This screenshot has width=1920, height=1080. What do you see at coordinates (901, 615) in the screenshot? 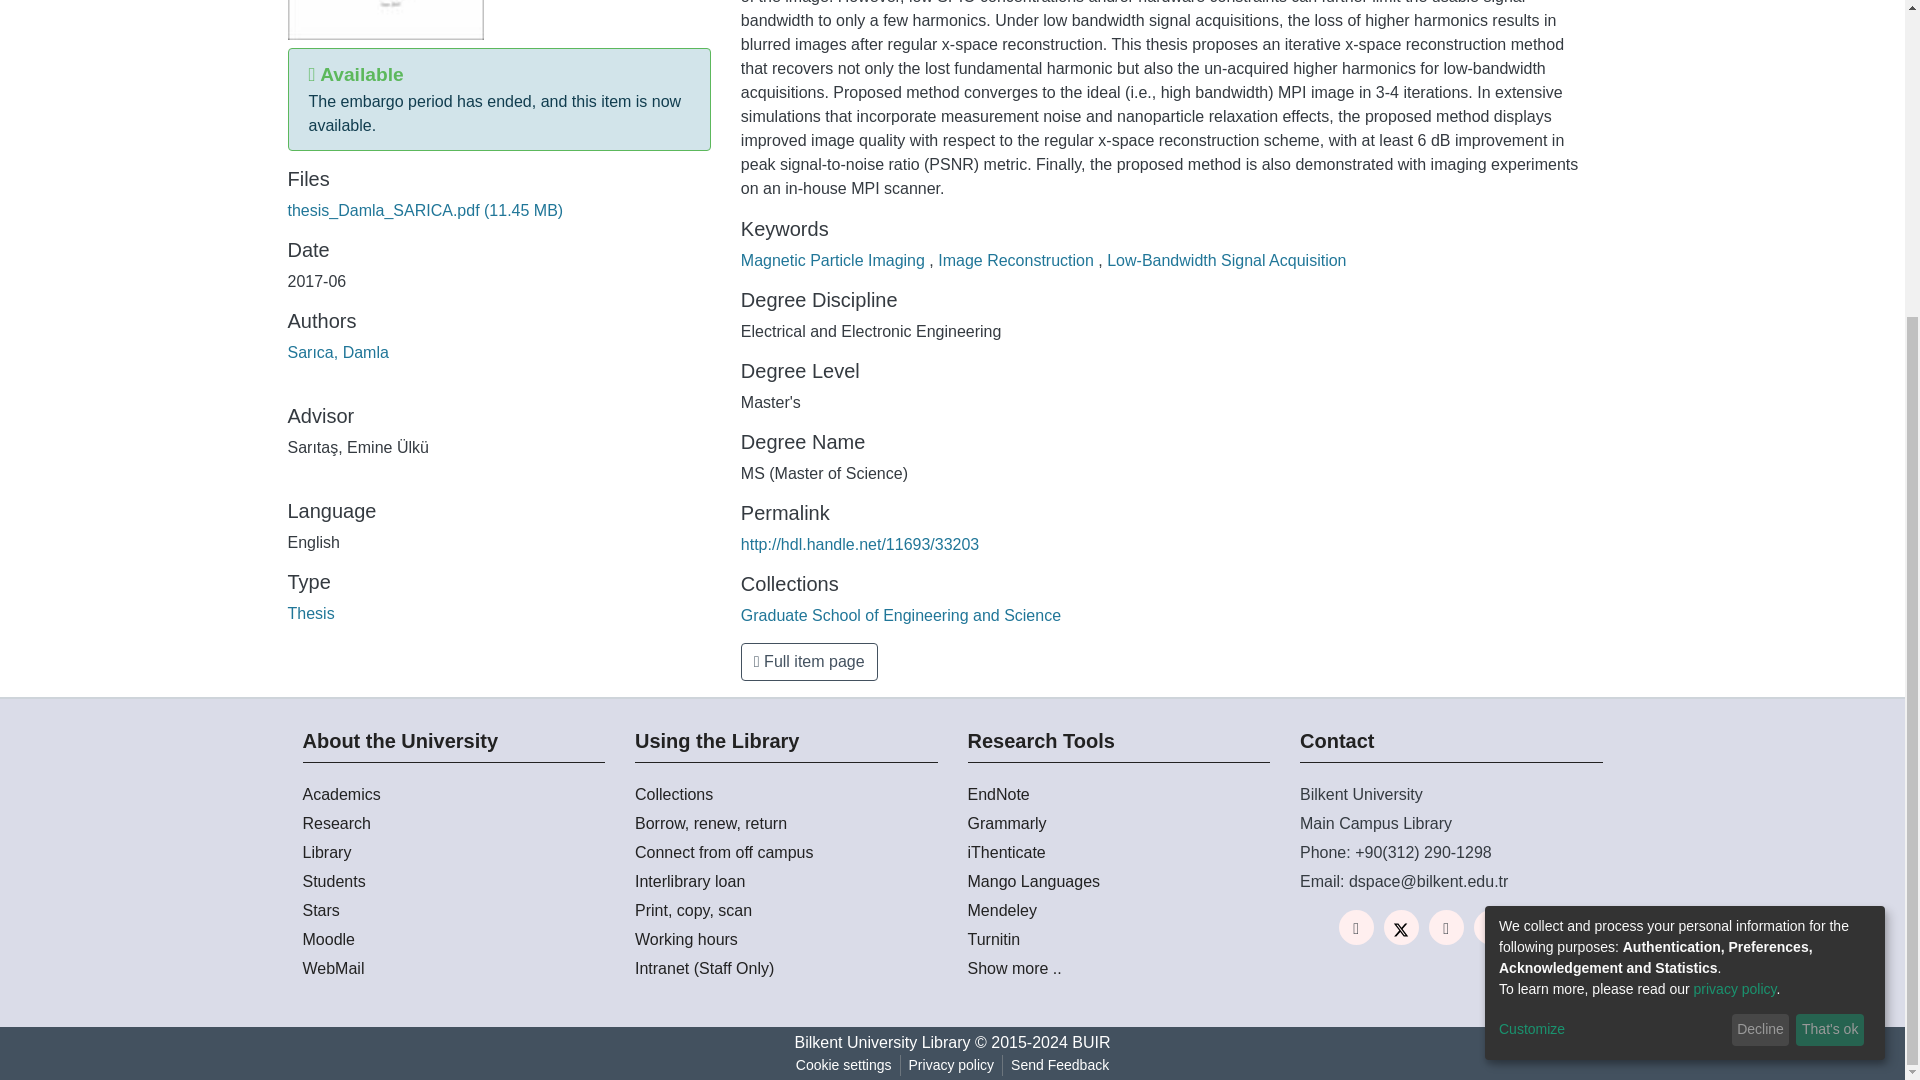
I see `Graduate School of Engineering and Science` at bounding box center [901, 615].